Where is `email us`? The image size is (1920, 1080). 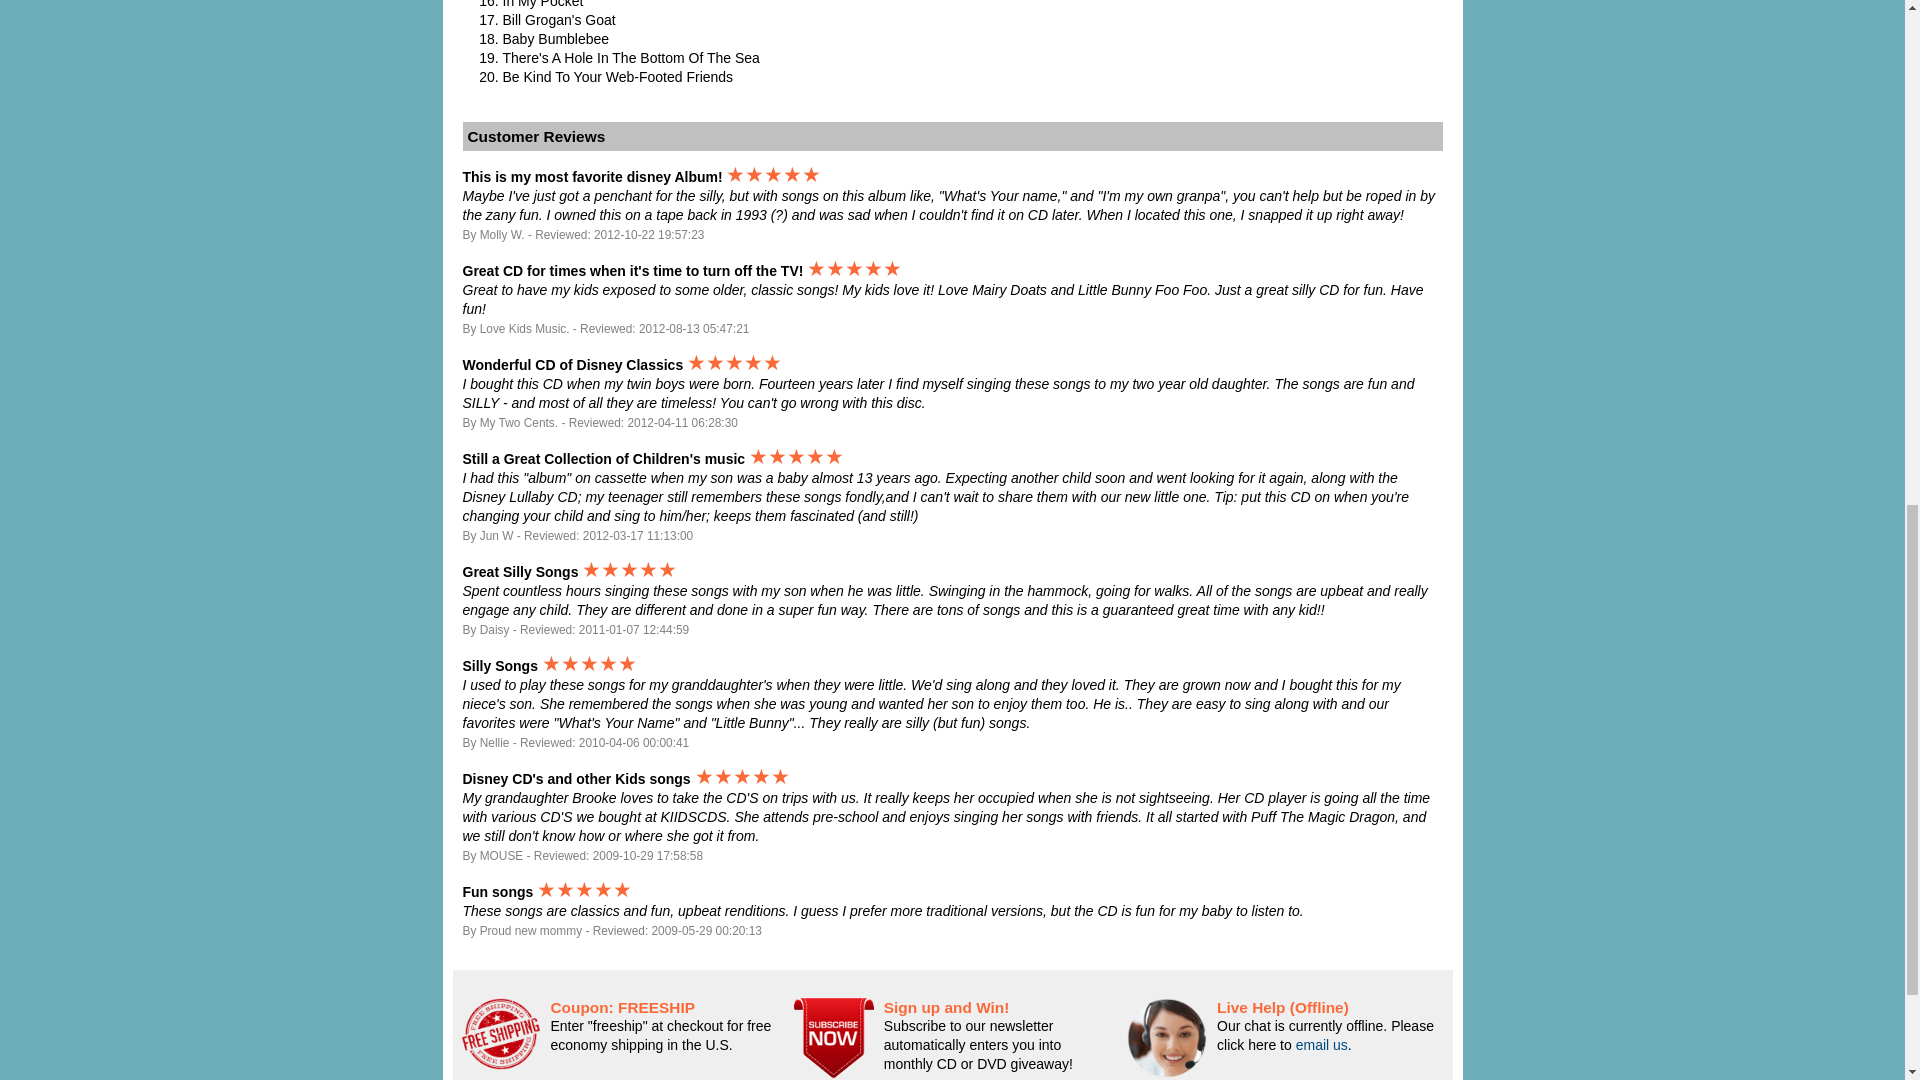 email us is located at coordinates (1322, 1044).